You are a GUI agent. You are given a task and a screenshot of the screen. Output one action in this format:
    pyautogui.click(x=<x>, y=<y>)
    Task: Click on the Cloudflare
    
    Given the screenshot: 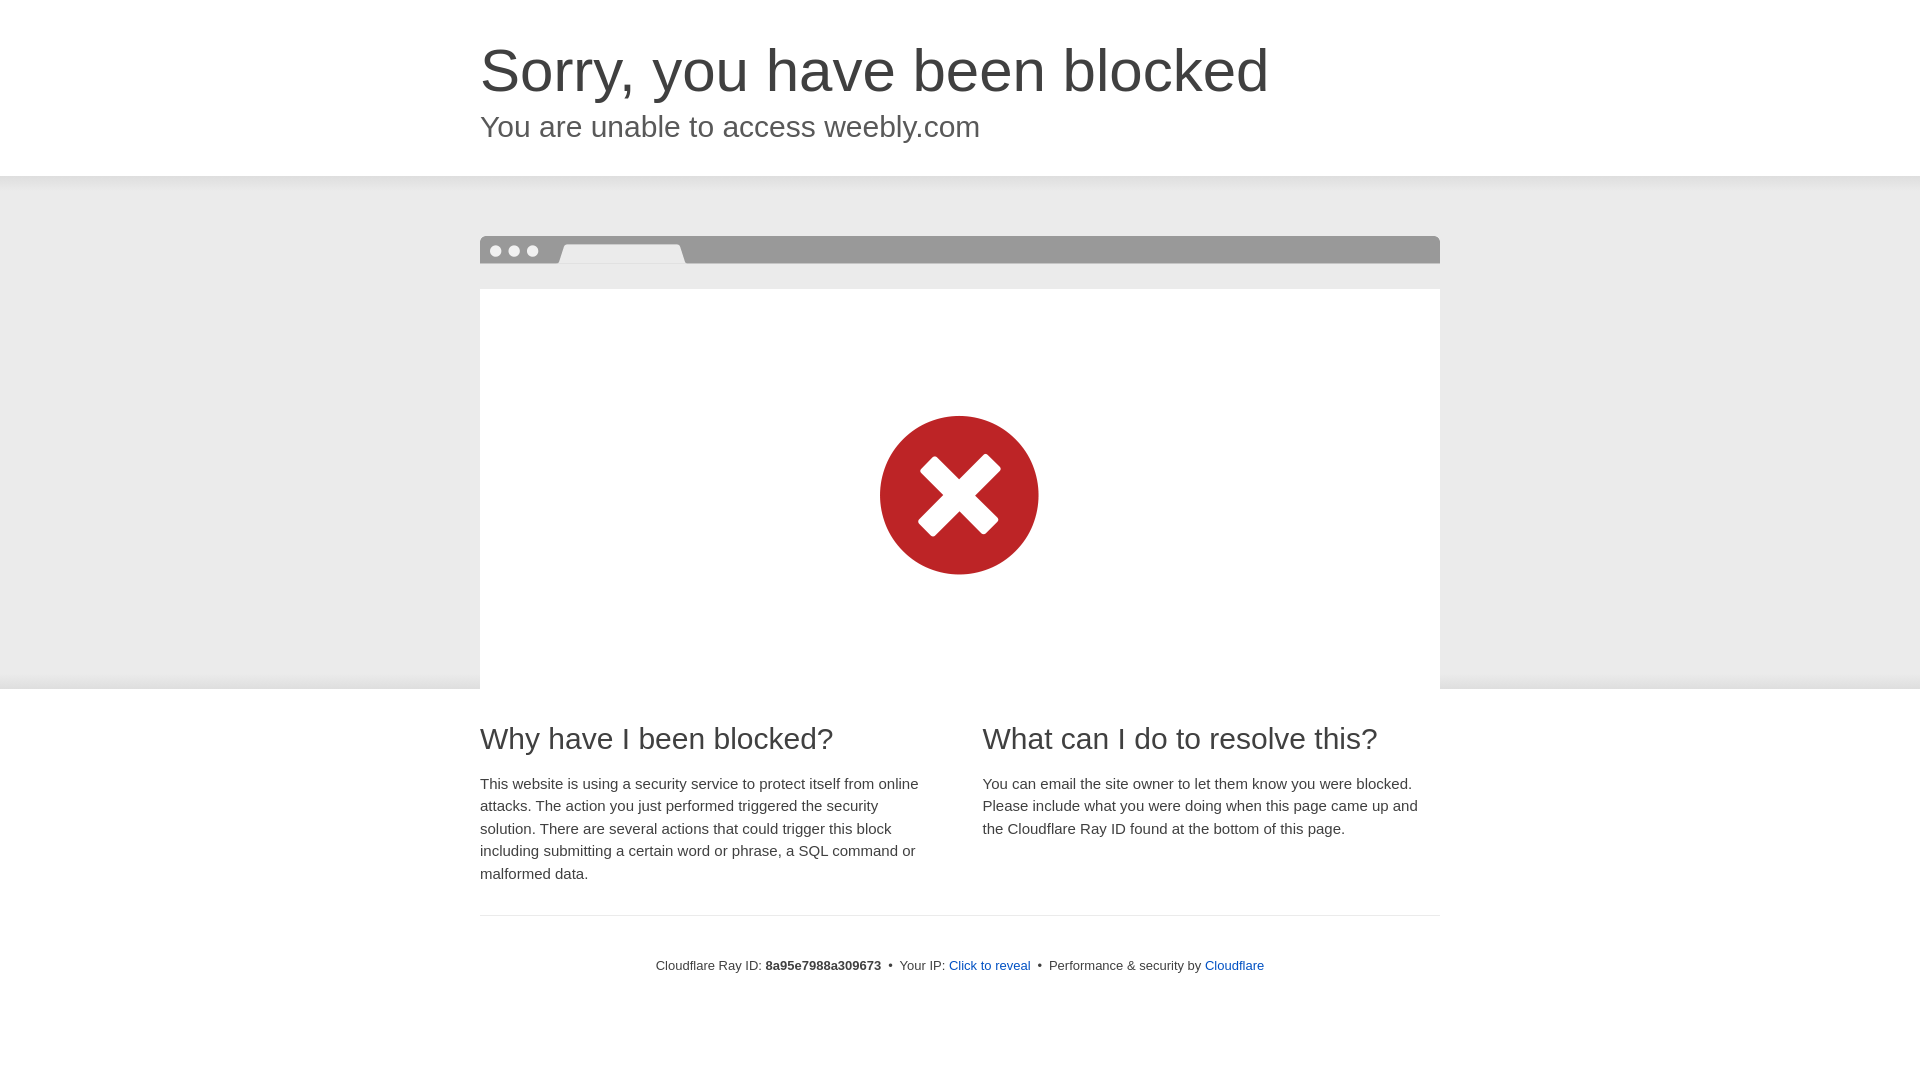 What is the action you would take?
    pyautogui.click(x=1234, y=965)
    